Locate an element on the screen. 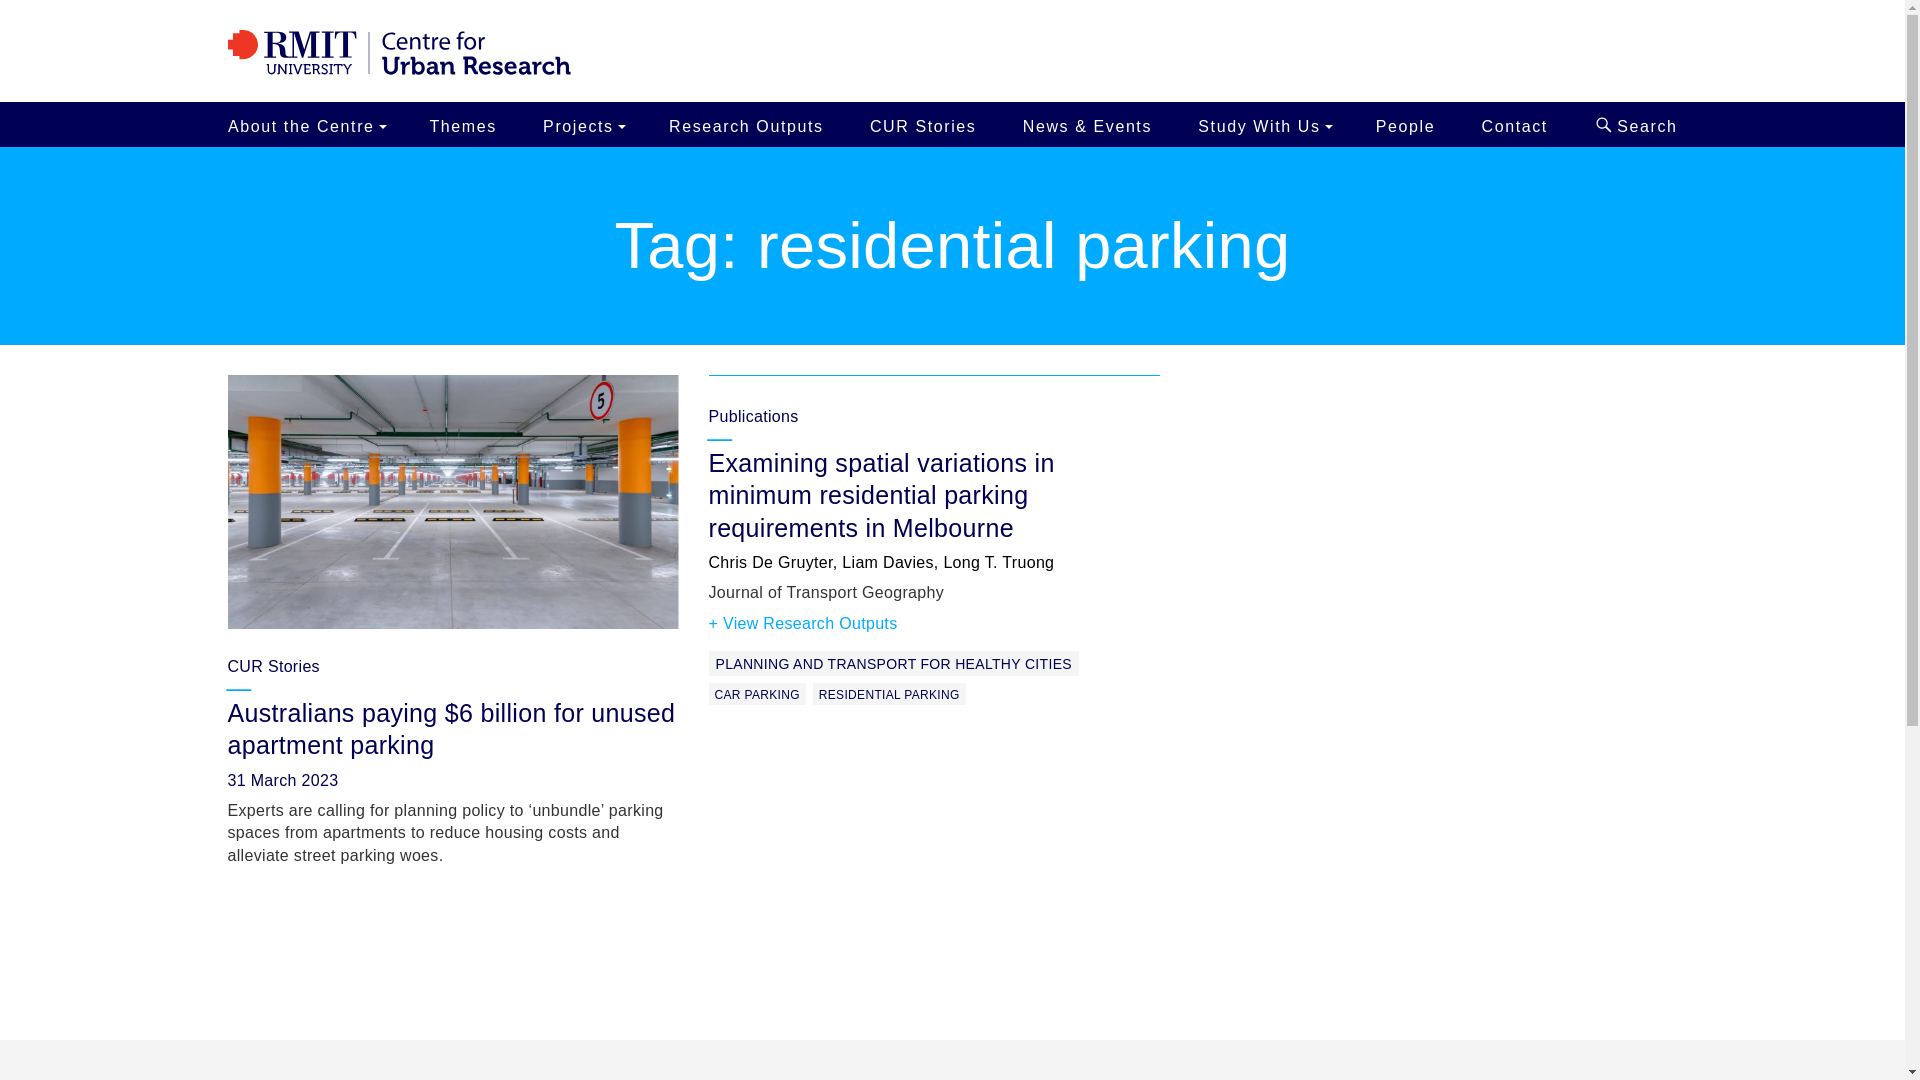 This screenshot has height=1080, width=1920. Liam Davies is located at coordinates (888, 562).